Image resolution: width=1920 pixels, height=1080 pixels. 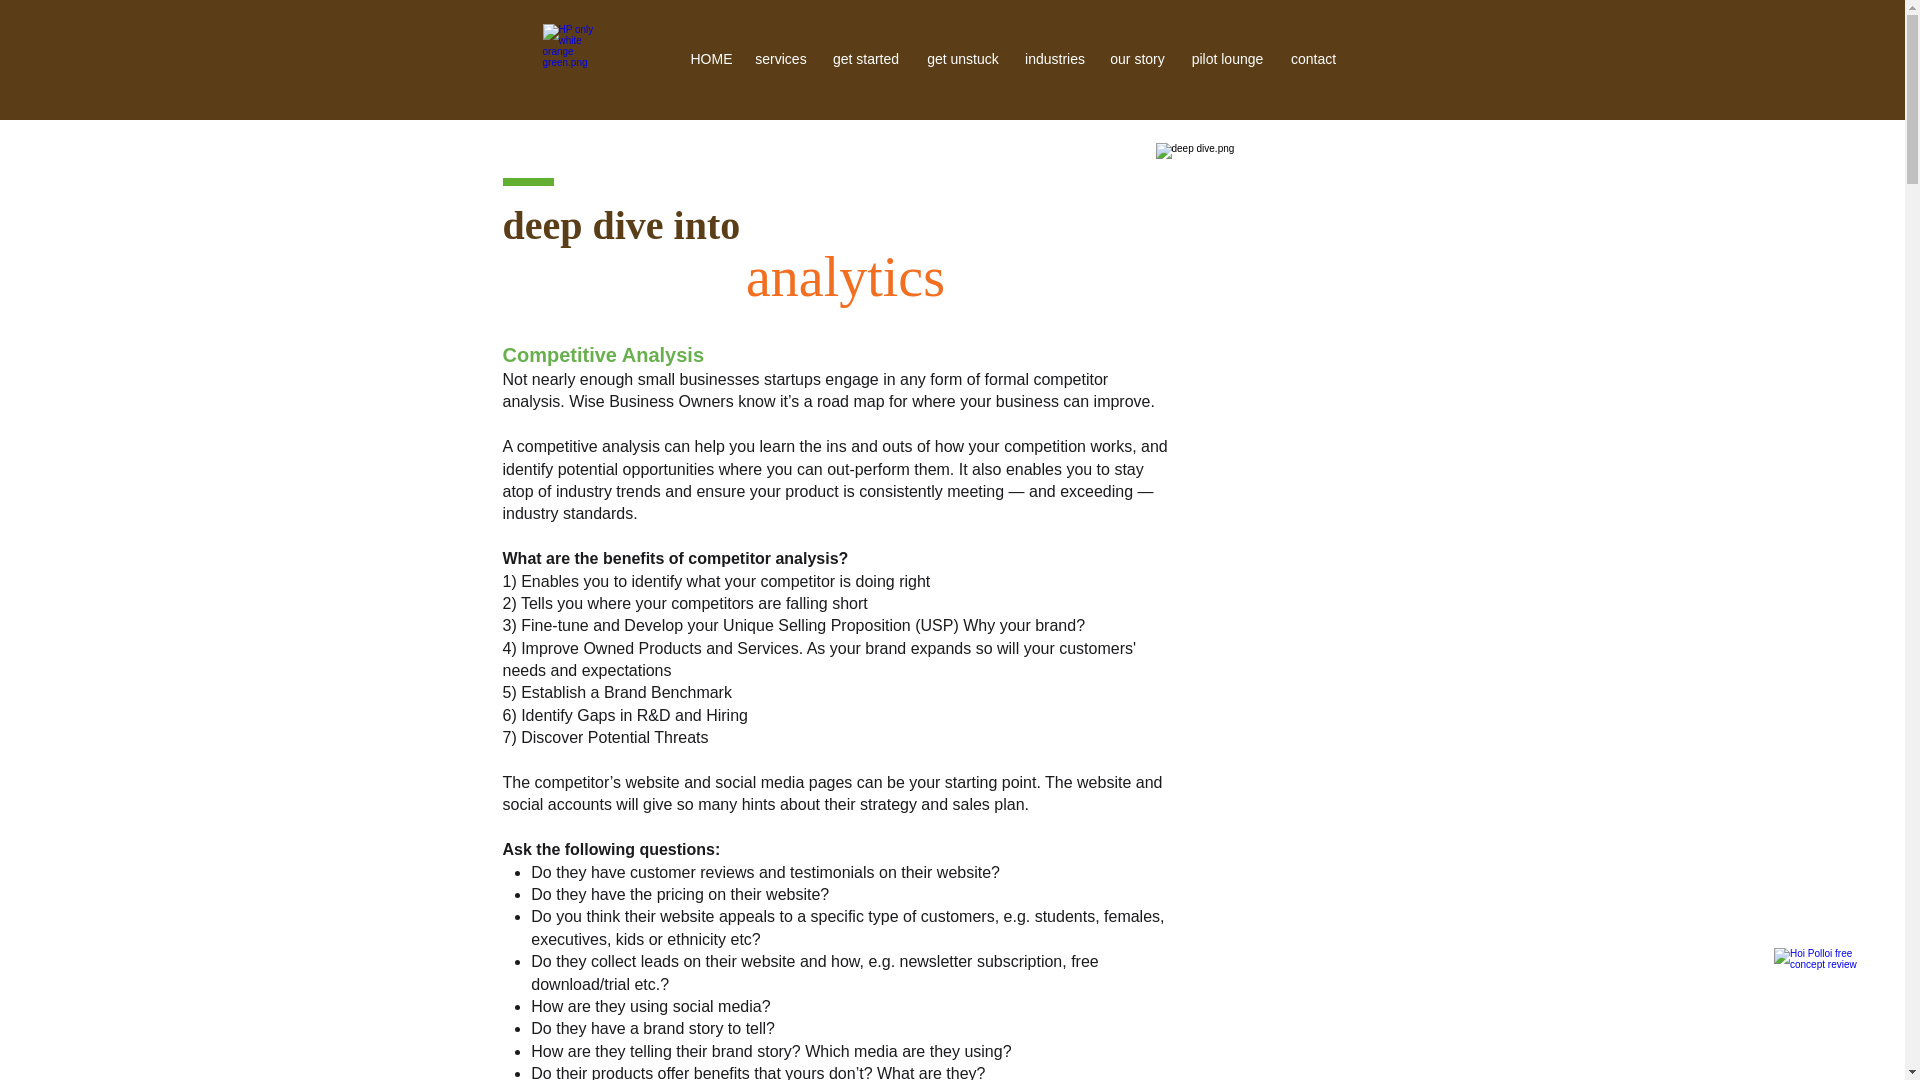 I want to click on contact, so click(x=1314, y=58).